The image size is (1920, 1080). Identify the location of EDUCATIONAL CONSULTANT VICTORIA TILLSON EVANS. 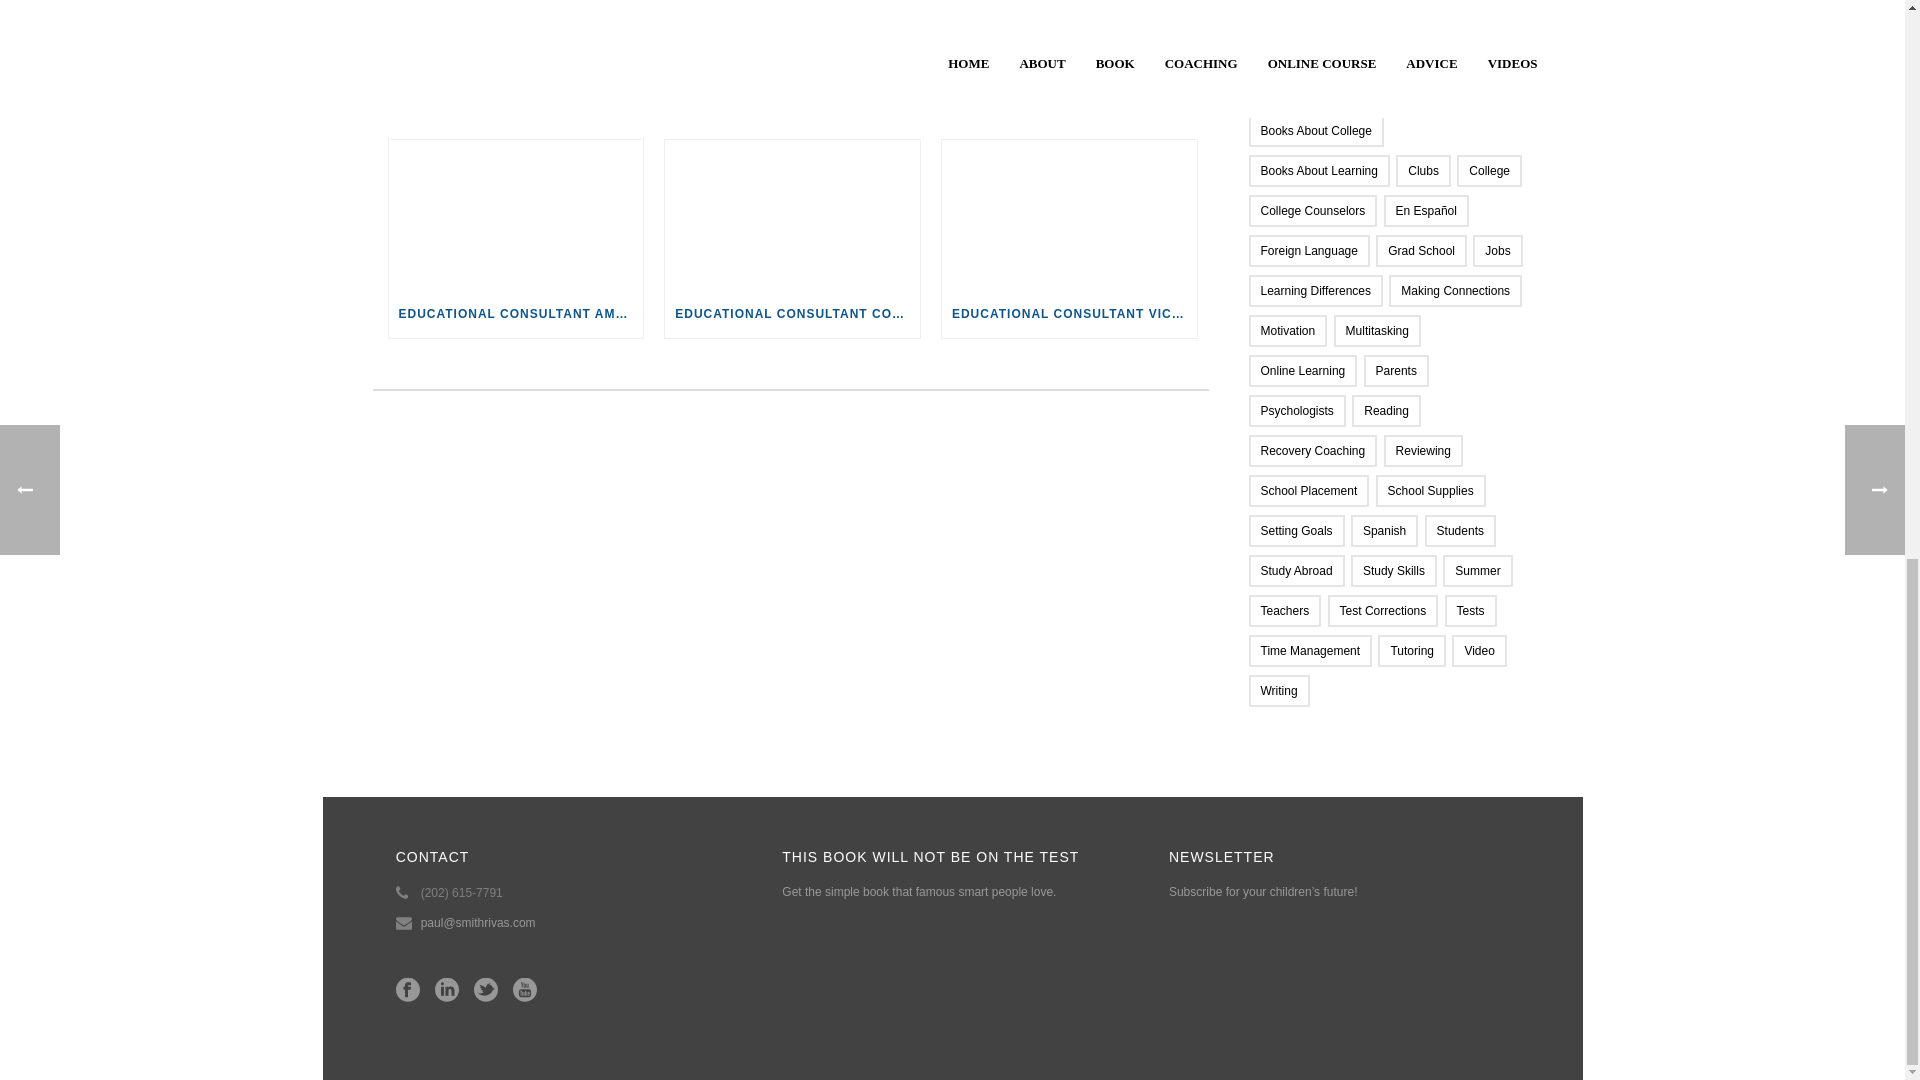
(1069, 314).